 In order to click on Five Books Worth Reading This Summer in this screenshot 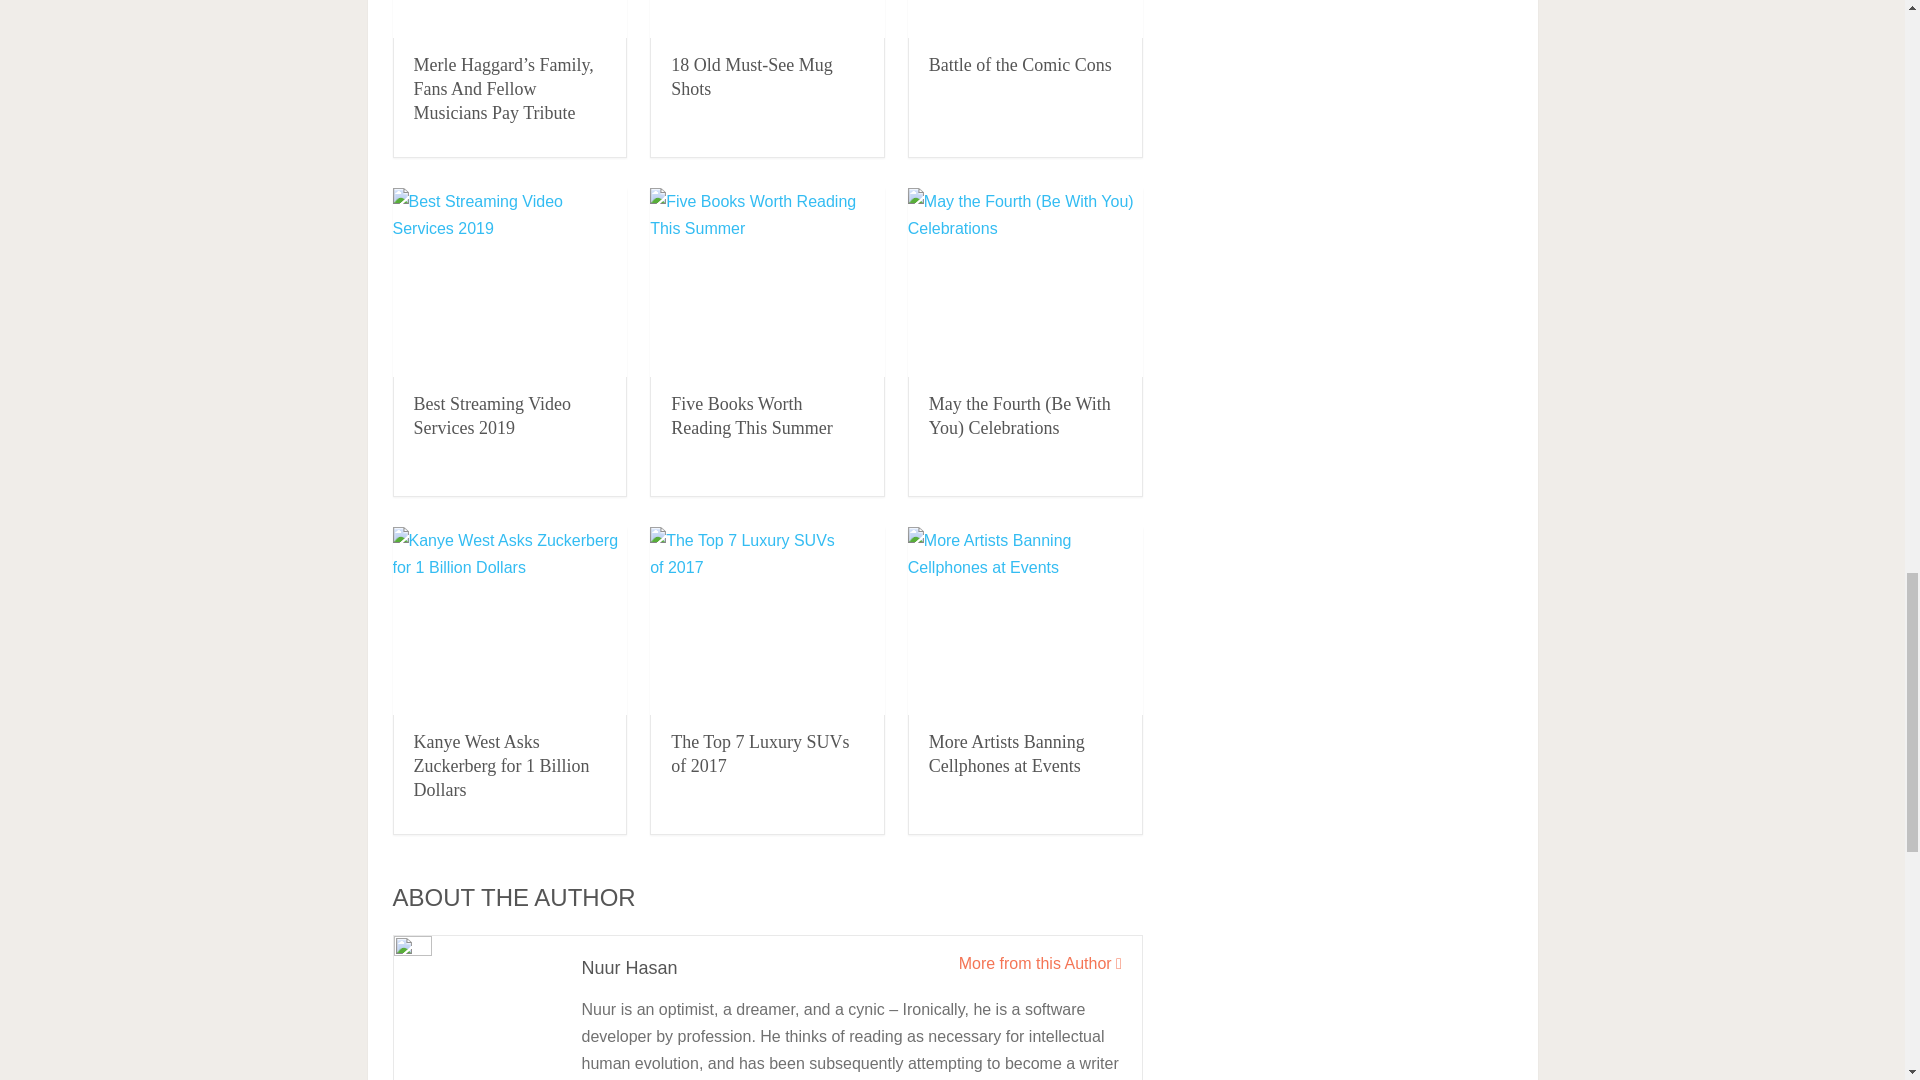, I will do `click(768, 282)`.